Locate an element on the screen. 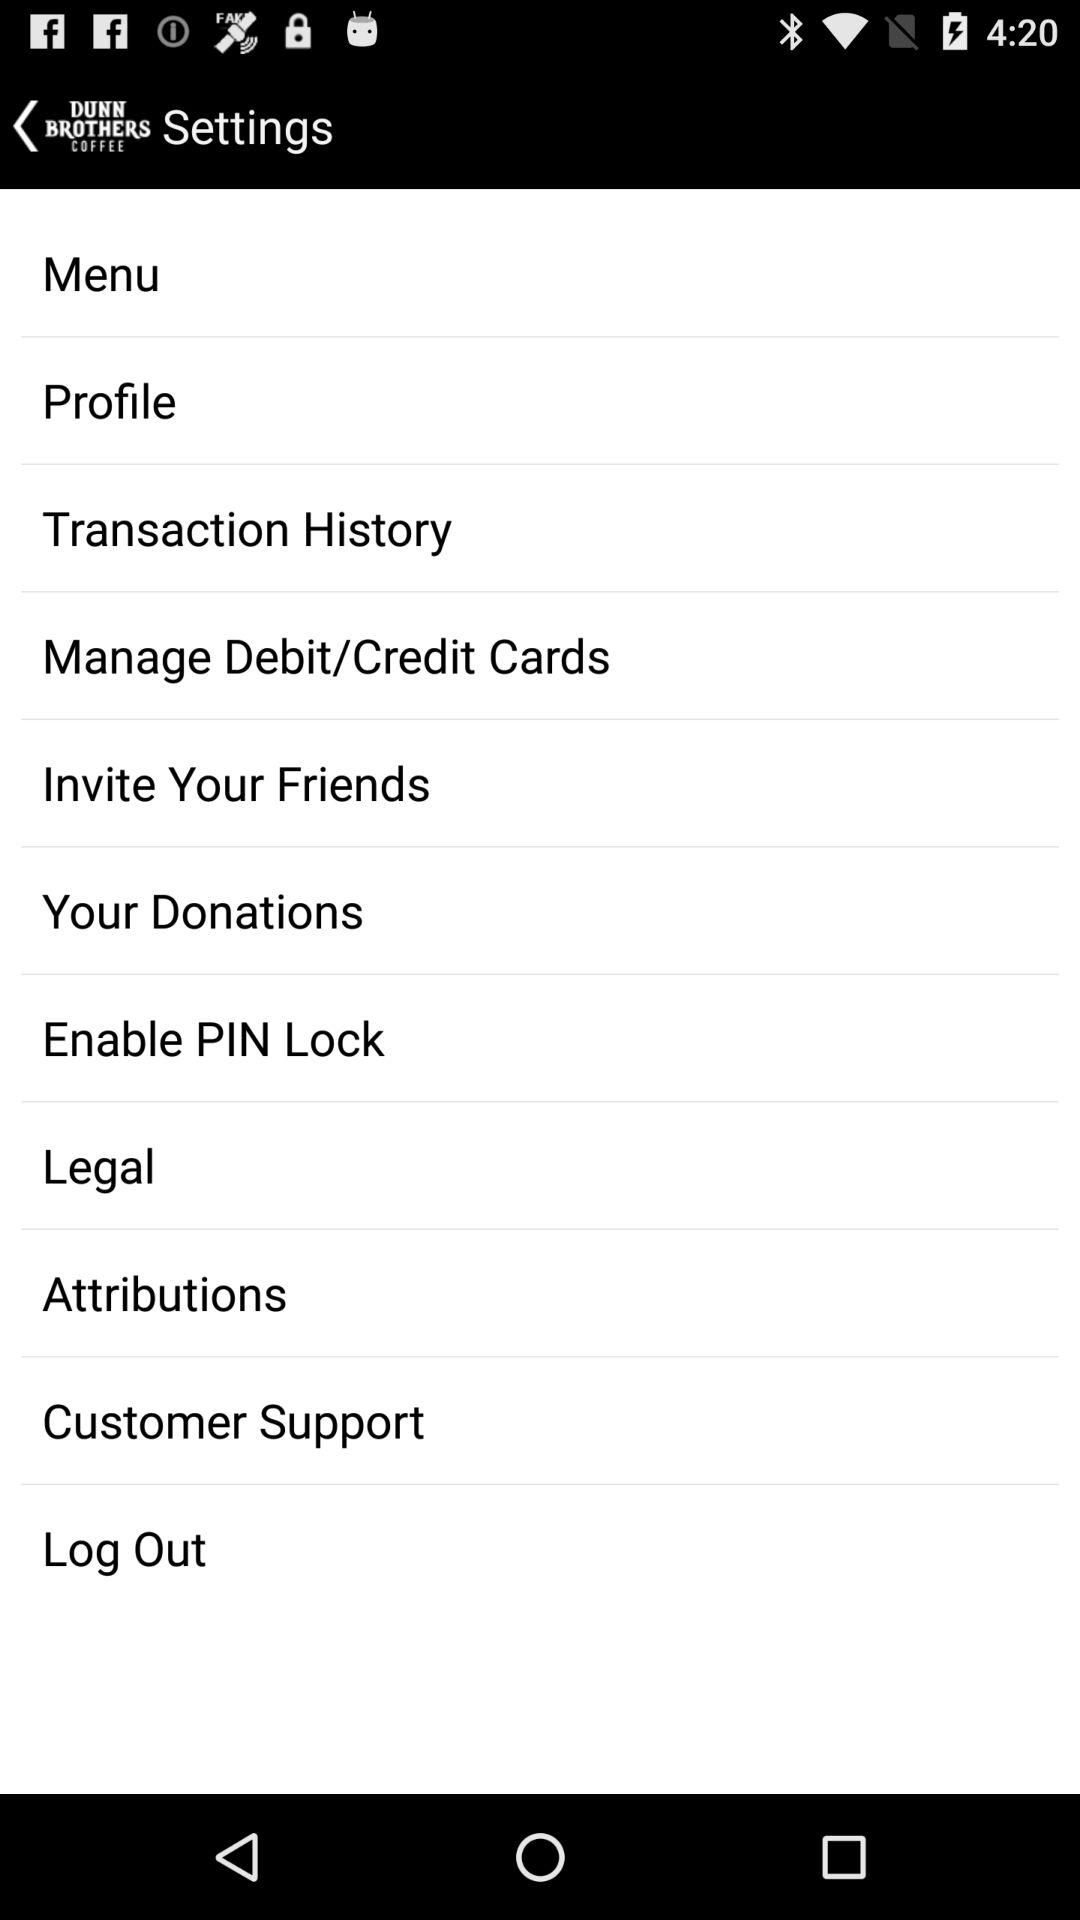 This screenshot has height=1920, width=1080. select the third option from the top of the list is located at coordinates (540, 528).